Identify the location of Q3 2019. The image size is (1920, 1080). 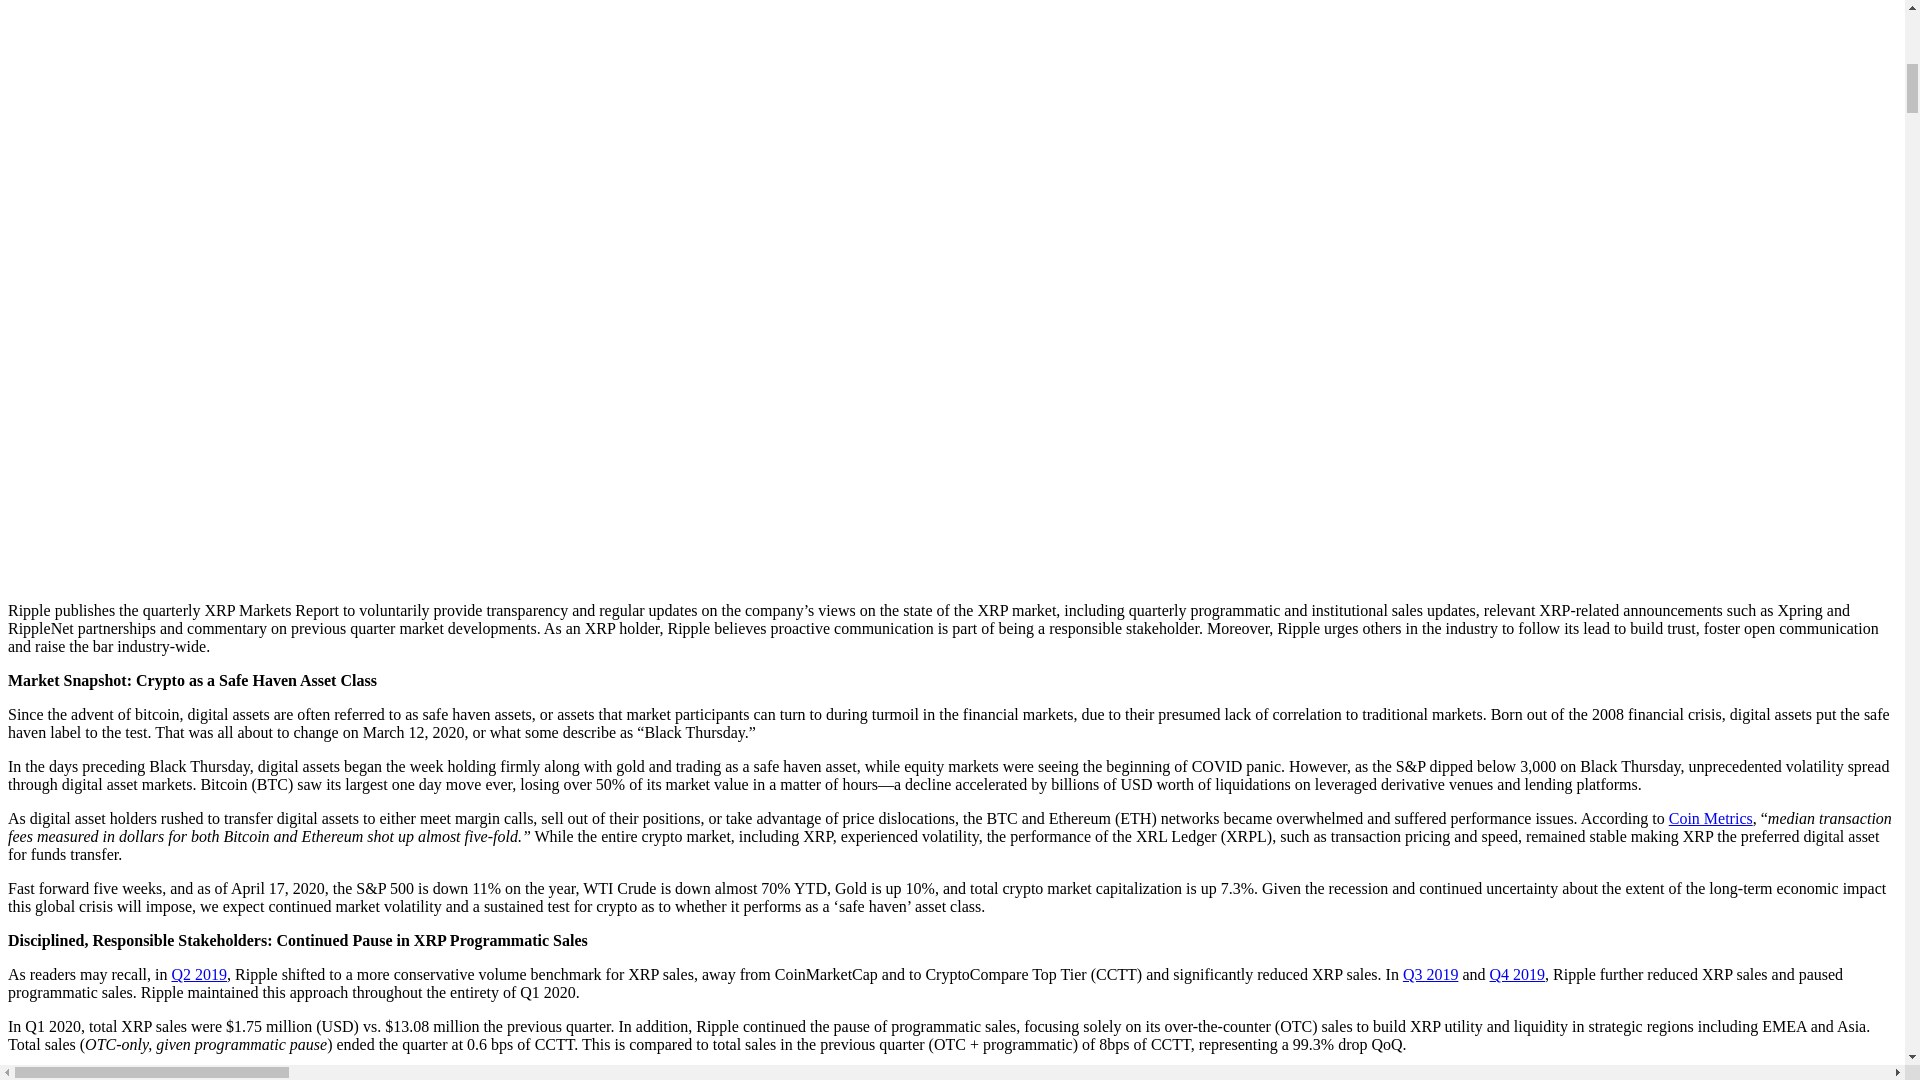
(1431, 974).